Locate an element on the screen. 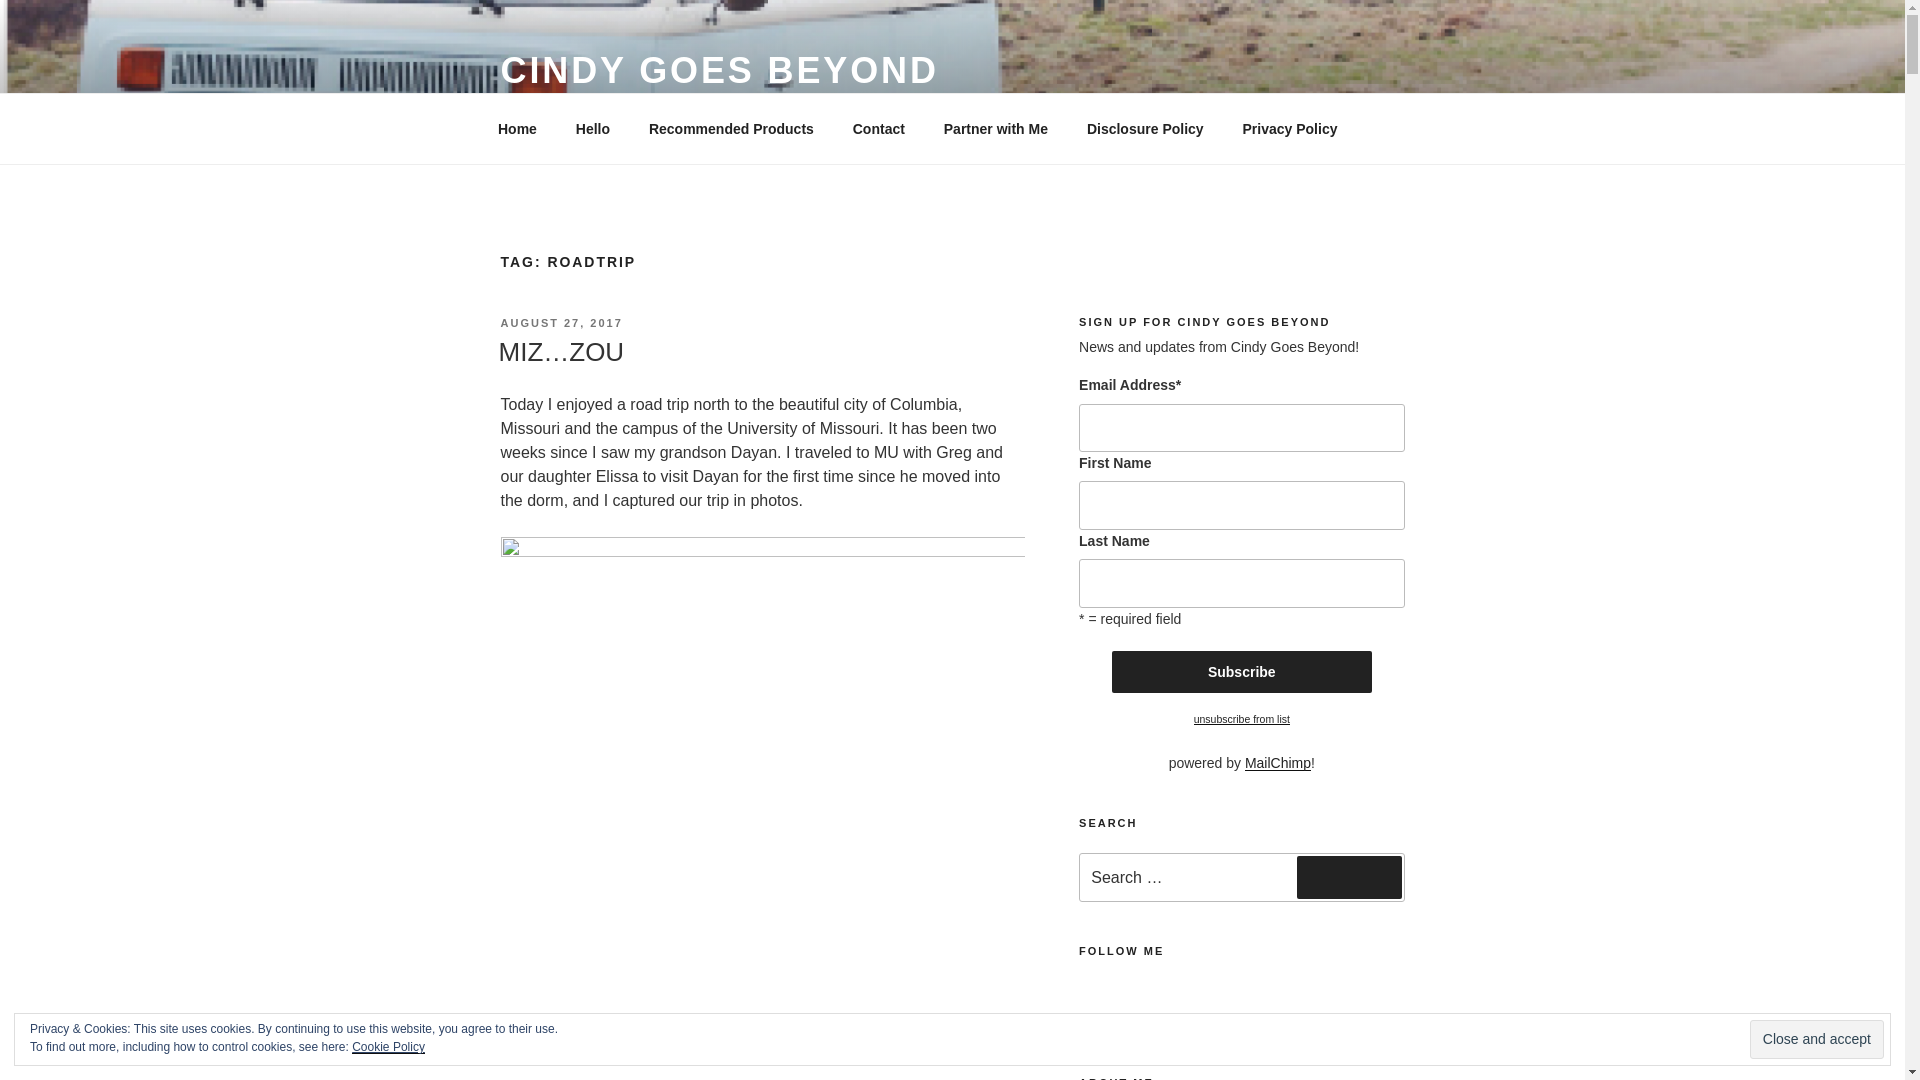  Hello is located at coordinates (592, 128).